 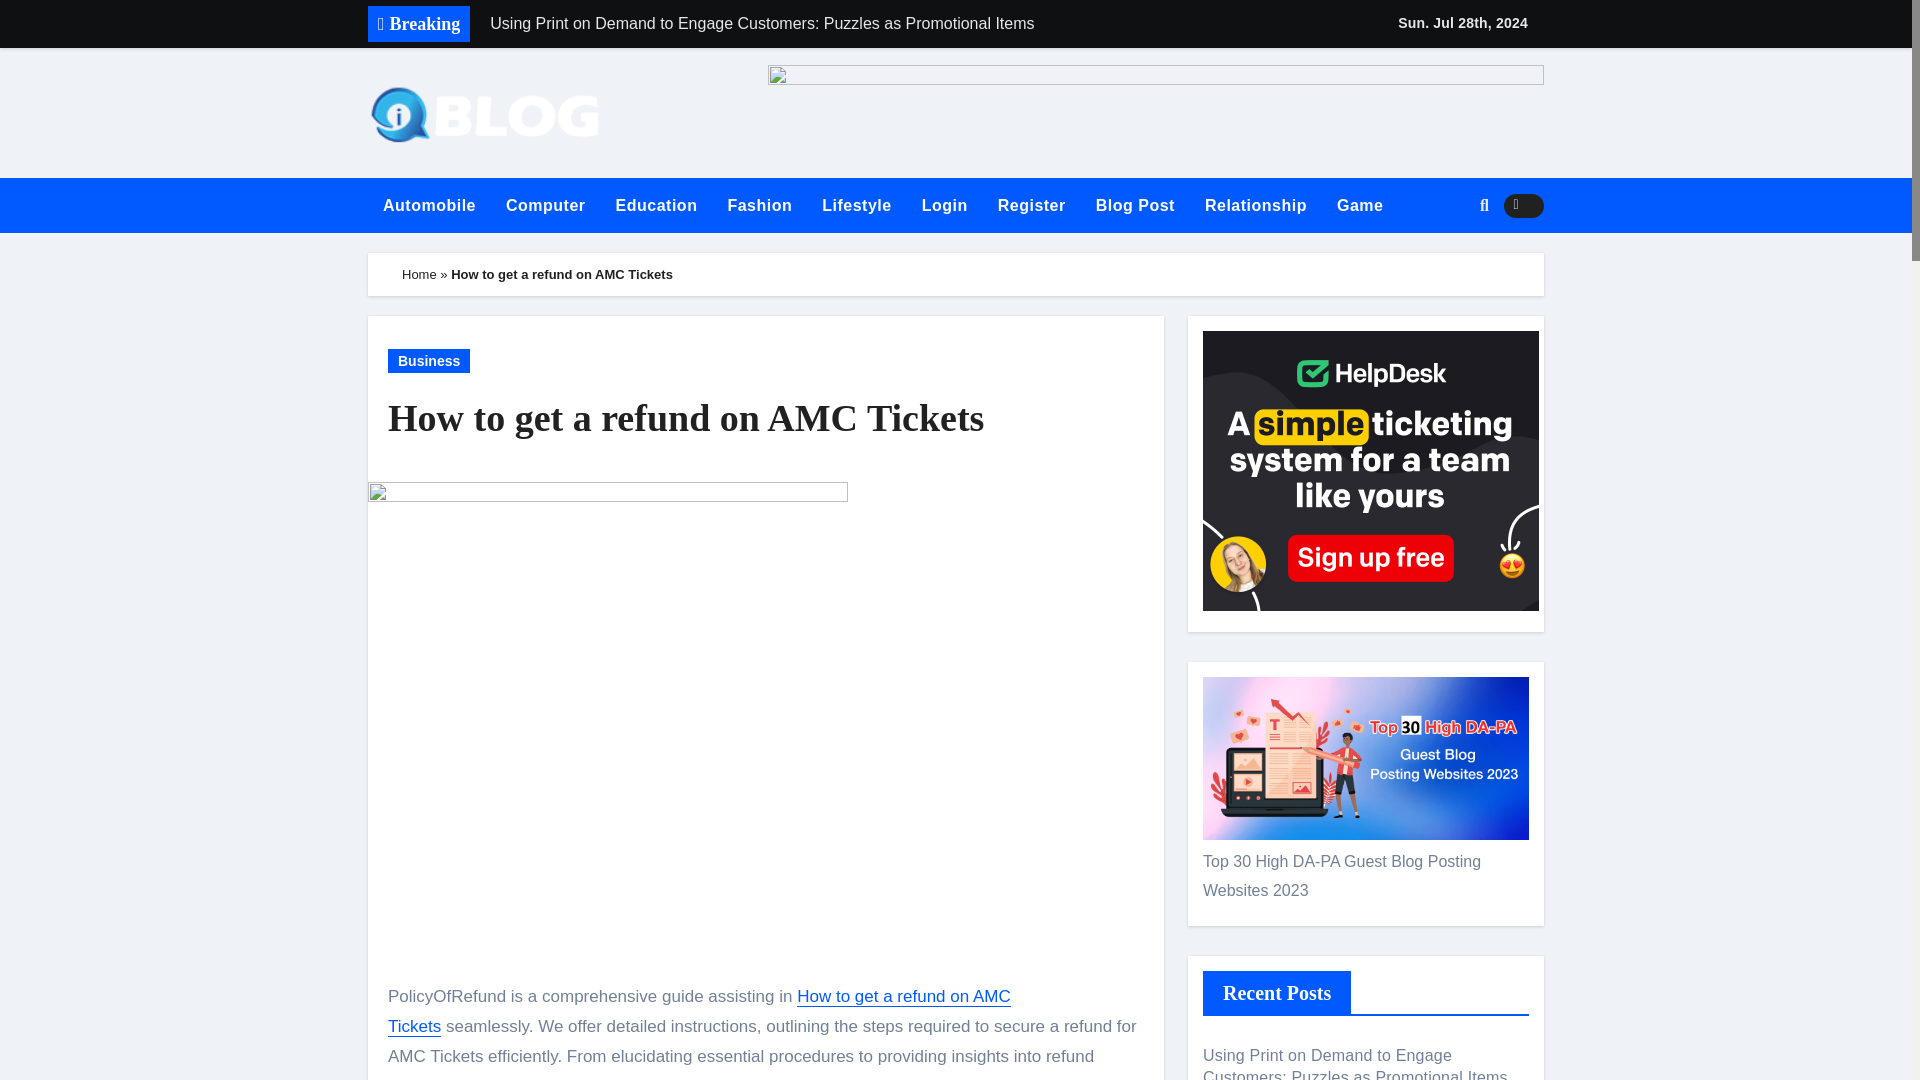 What do you see at coordinates (656, 206) in the screenshot?
I see `Education` at bounding box center [656, 206].